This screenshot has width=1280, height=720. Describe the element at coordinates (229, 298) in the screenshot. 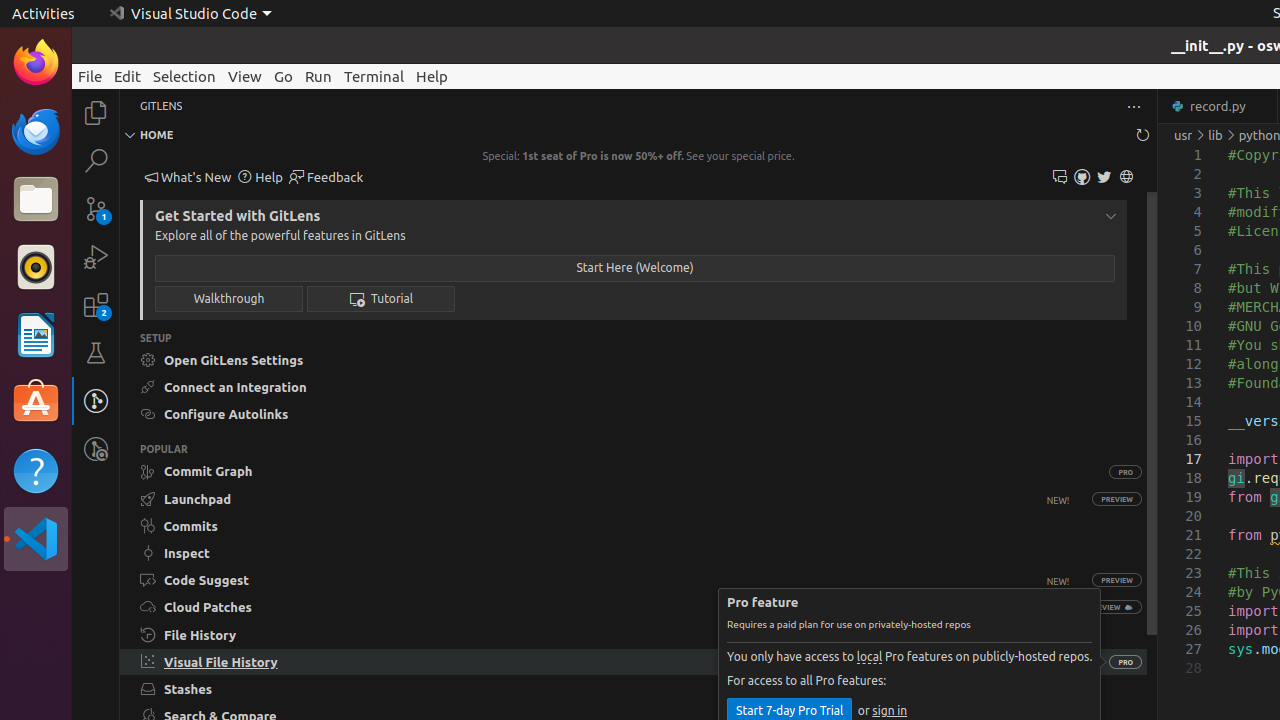

I see `Walkthrough` at that location.